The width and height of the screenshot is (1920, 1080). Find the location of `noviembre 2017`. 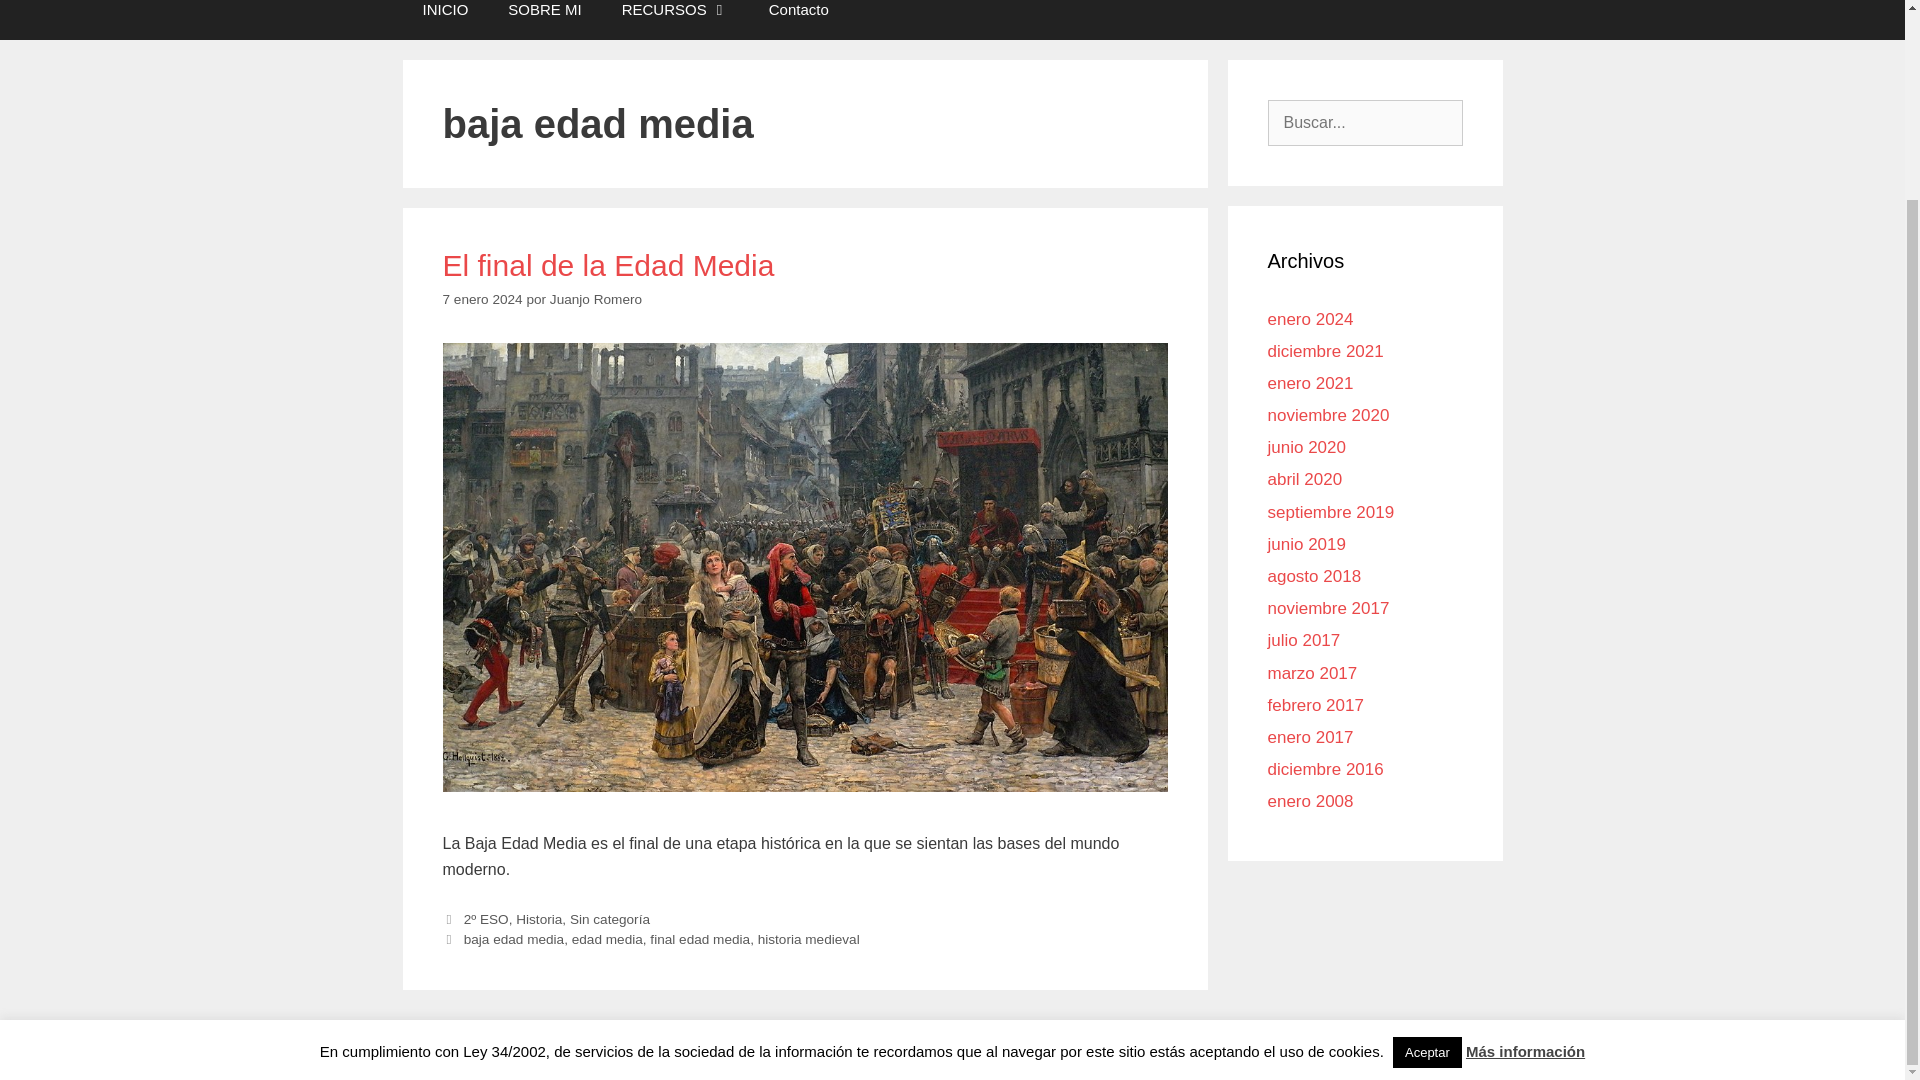

noviembre 2017 is located at coordinates (1328, 608).